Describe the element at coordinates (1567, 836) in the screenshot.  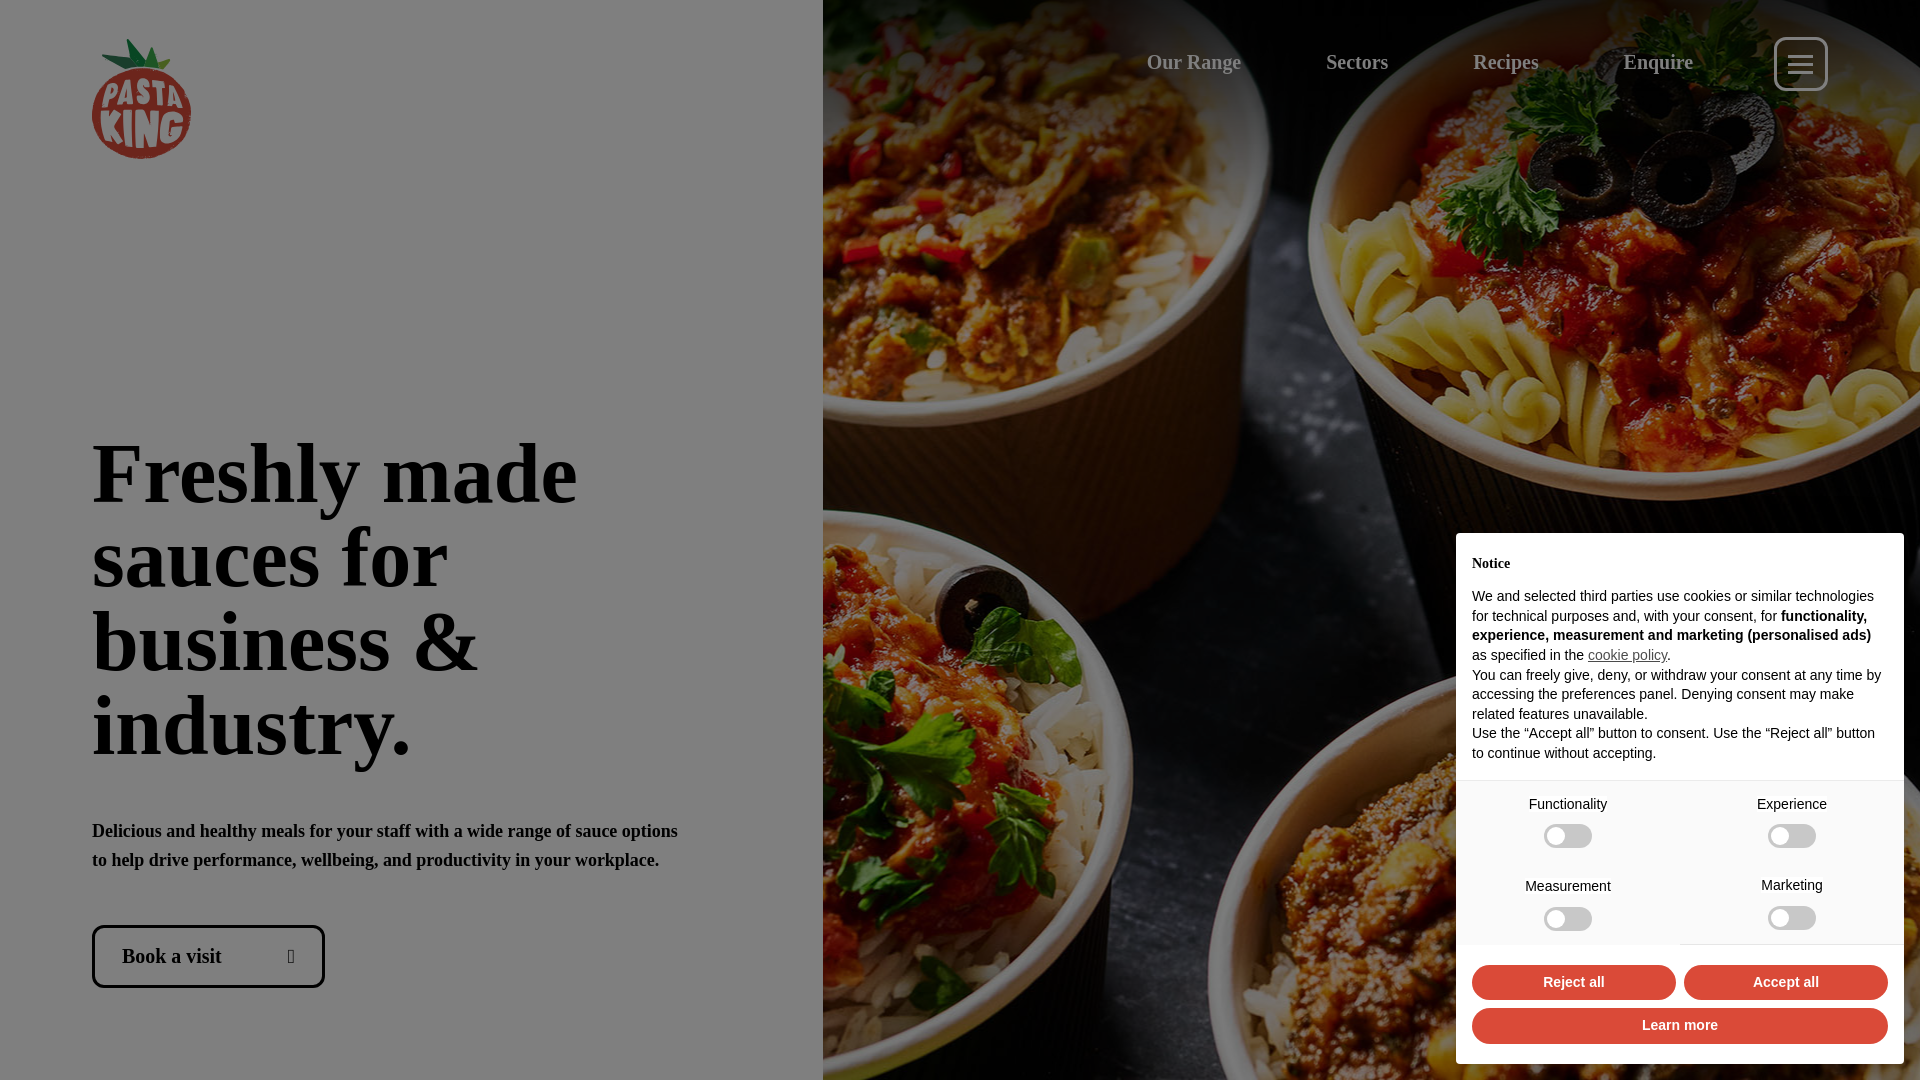
I see `false` at that location.